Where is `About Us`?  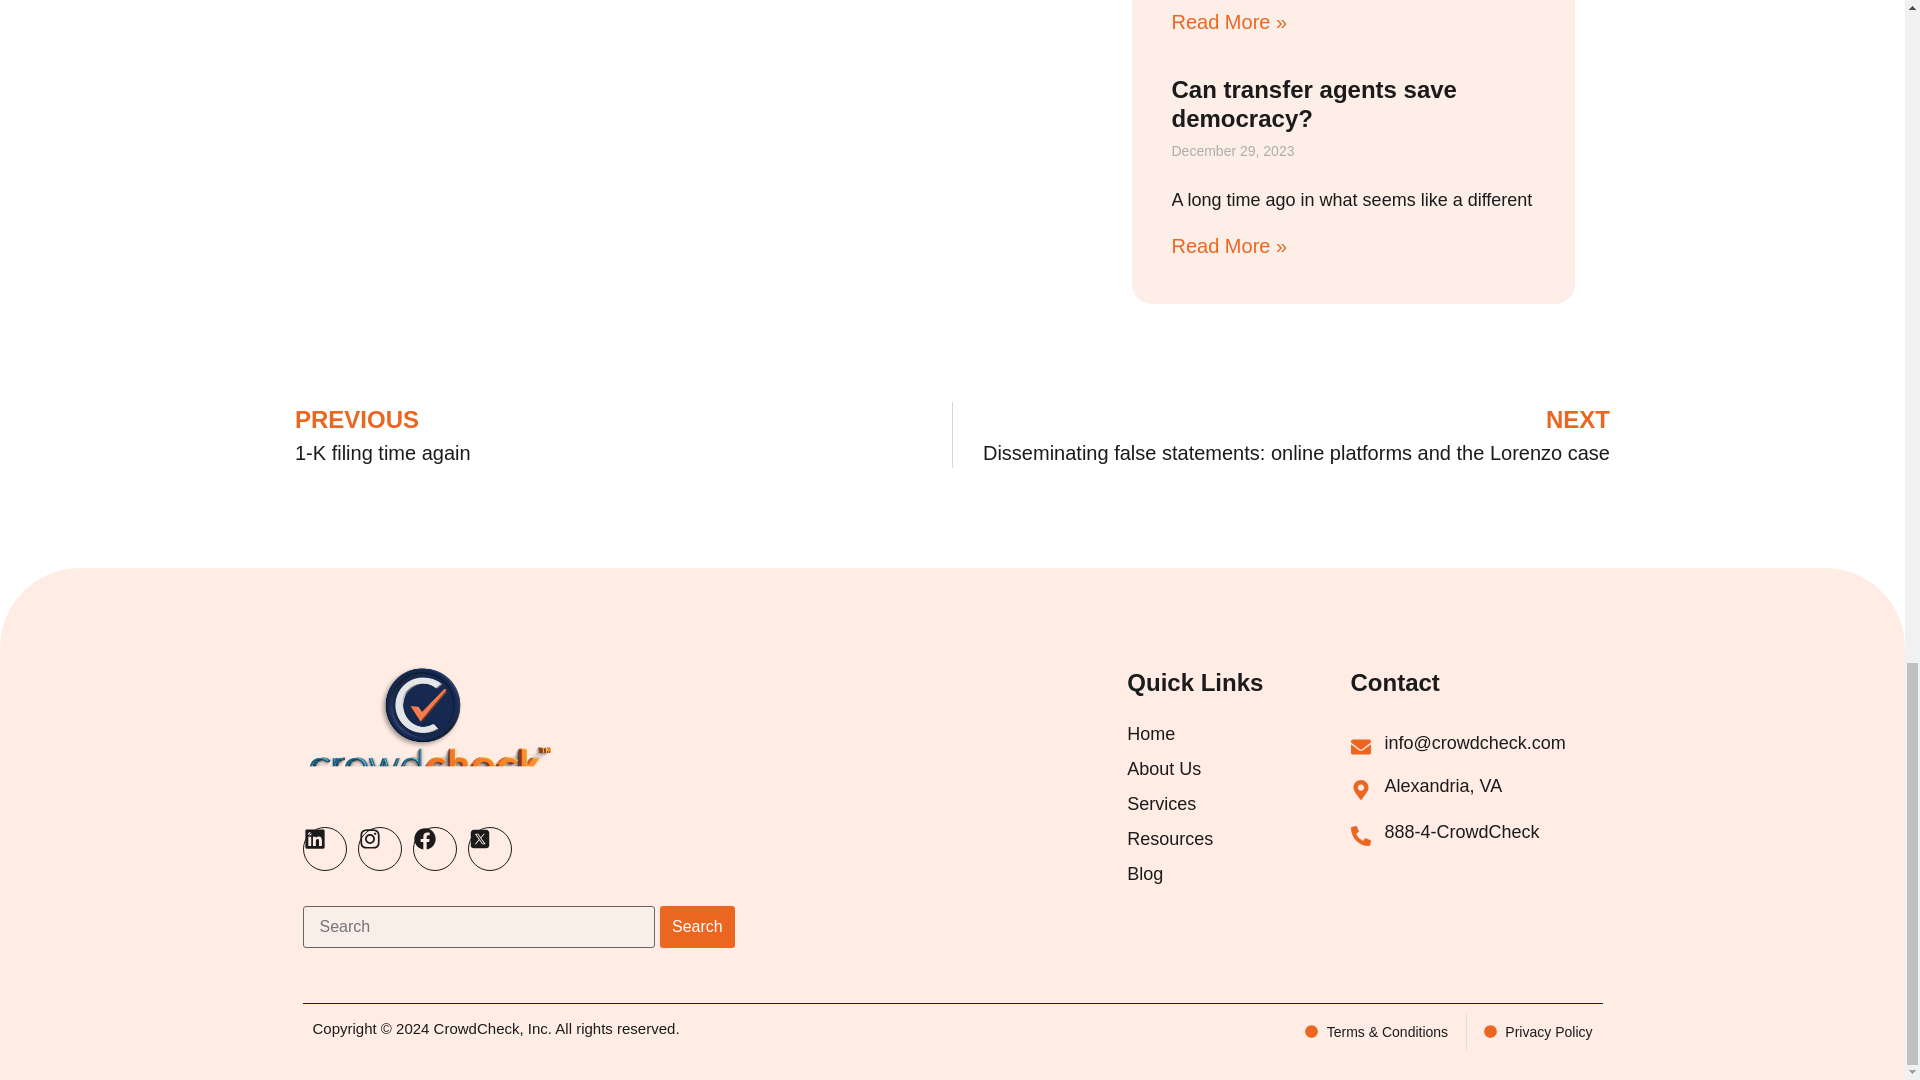 About Us is located at coordinates (1234, 769).